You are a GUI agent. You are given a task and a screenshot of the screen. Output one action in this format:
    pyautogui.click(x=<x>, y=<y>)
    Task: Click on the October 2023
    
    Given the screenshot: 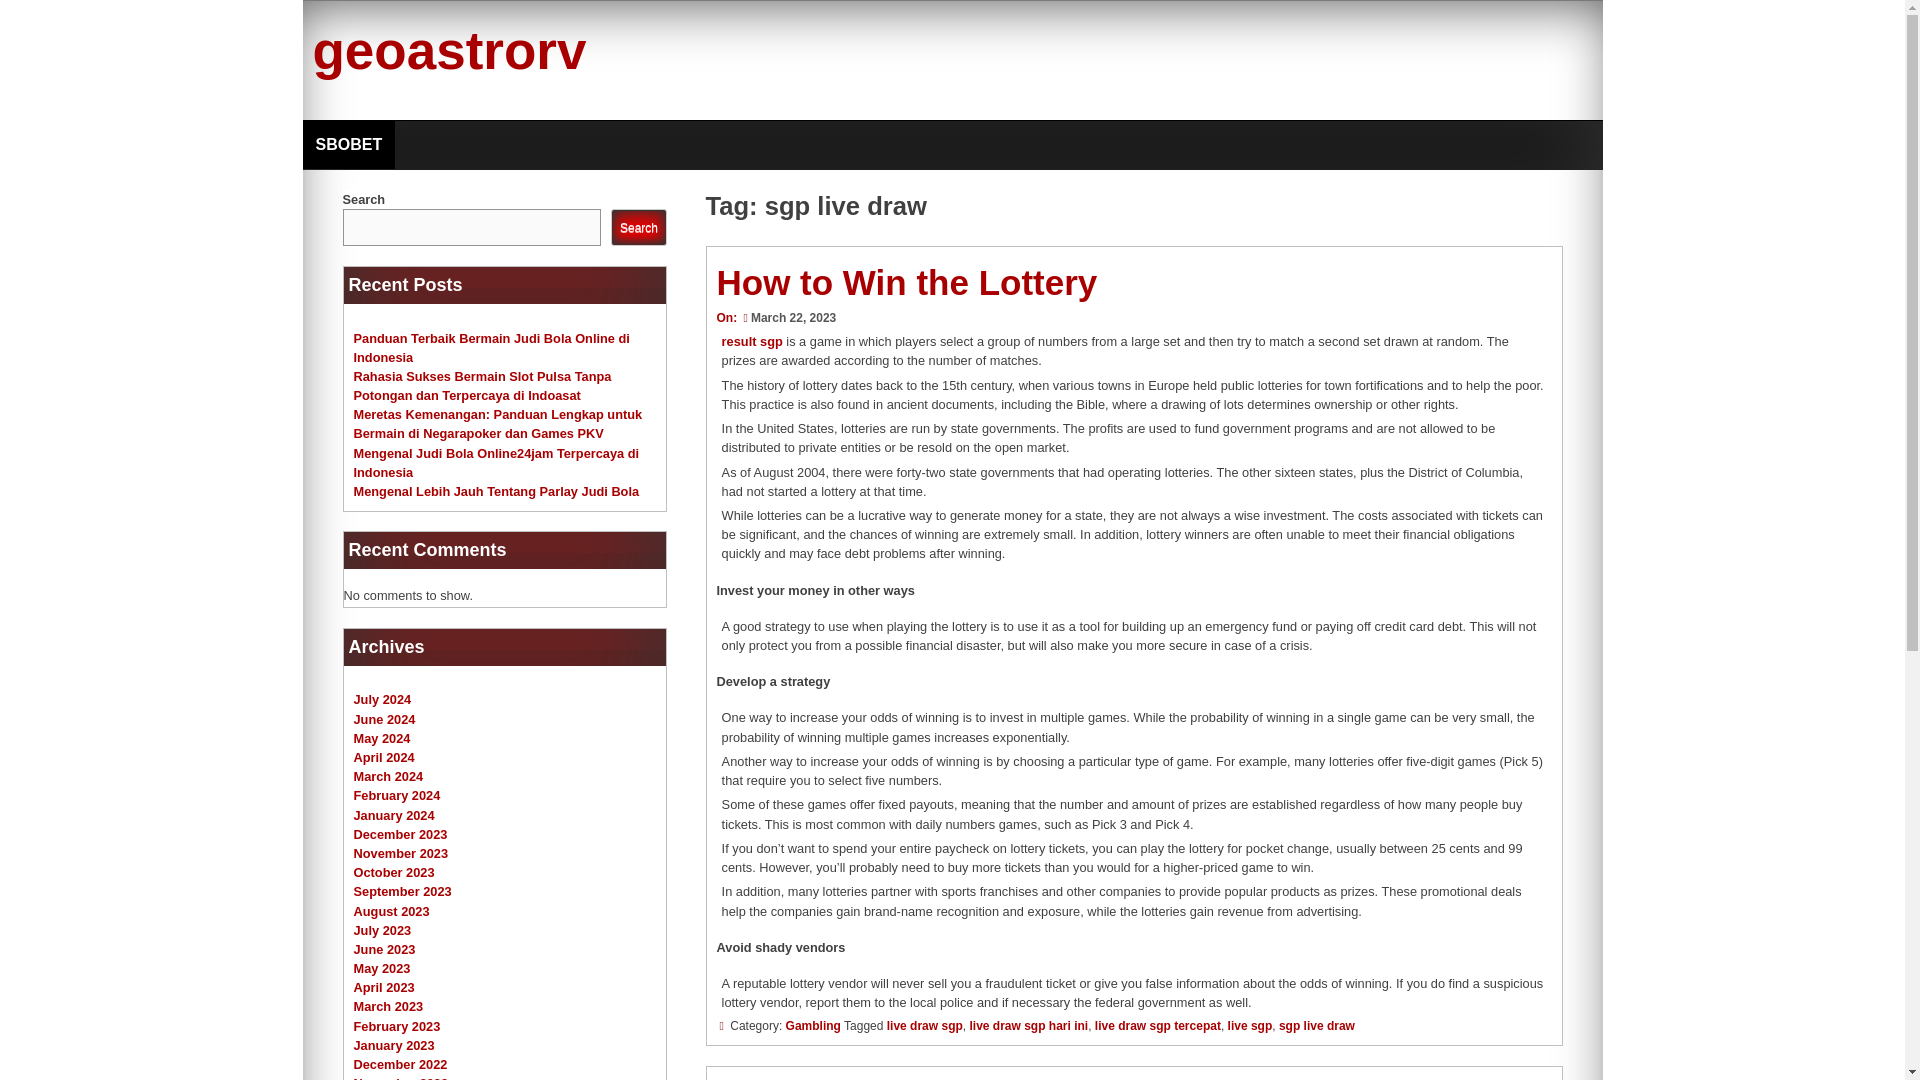 What is the action you would take?
    pyautogui.click(x=394, y=872)
    